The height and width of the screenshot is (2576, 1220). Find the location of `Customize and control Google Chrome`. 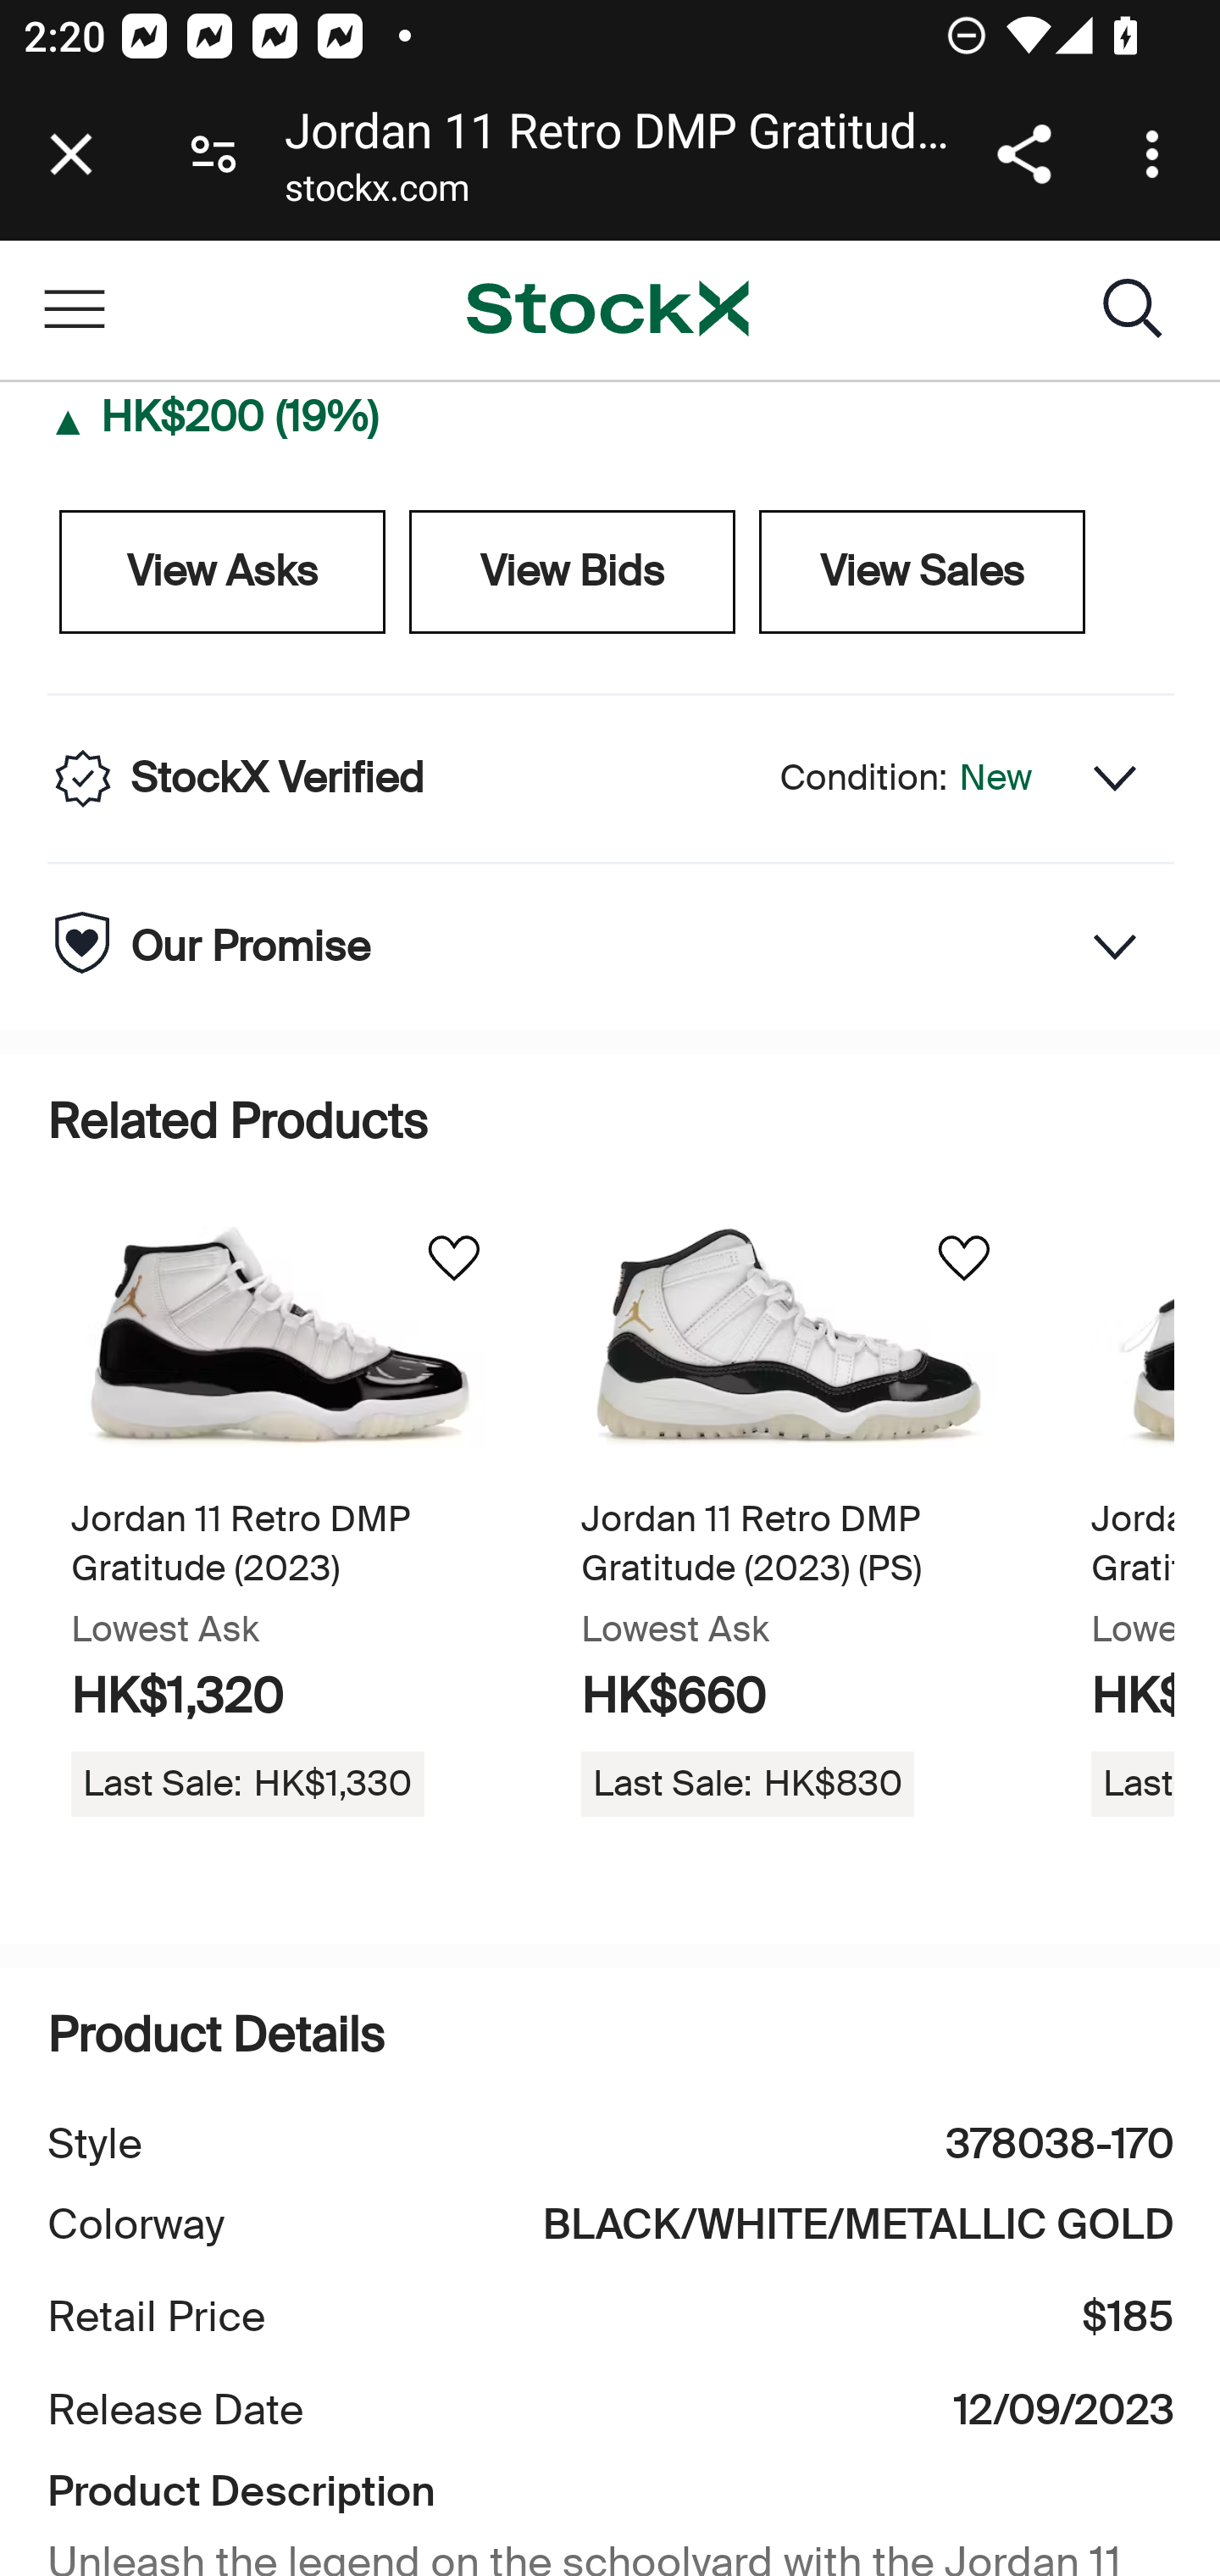

Customize and control Google Chrome is located at coordinates (1157, 154).